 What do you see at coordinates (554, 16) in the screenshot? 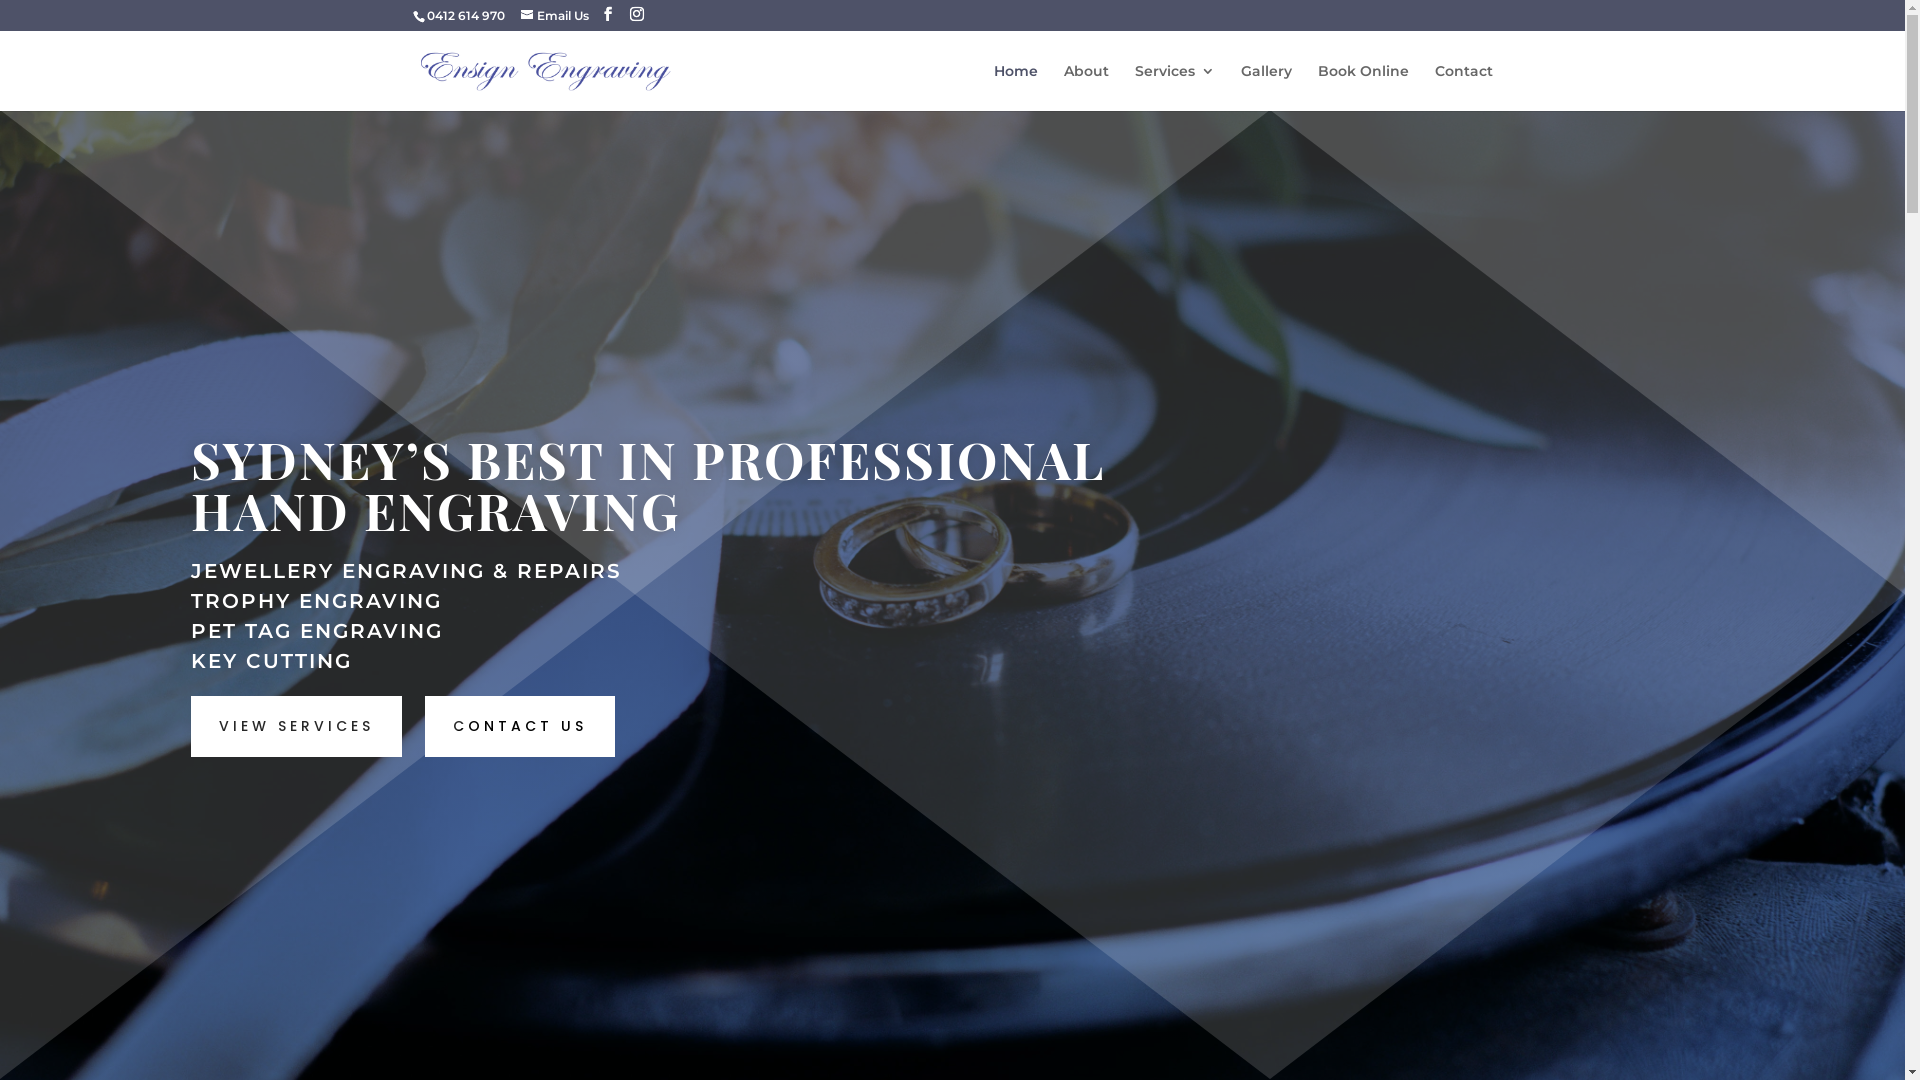
I see `Email Us` at bounding box center [554, 16].